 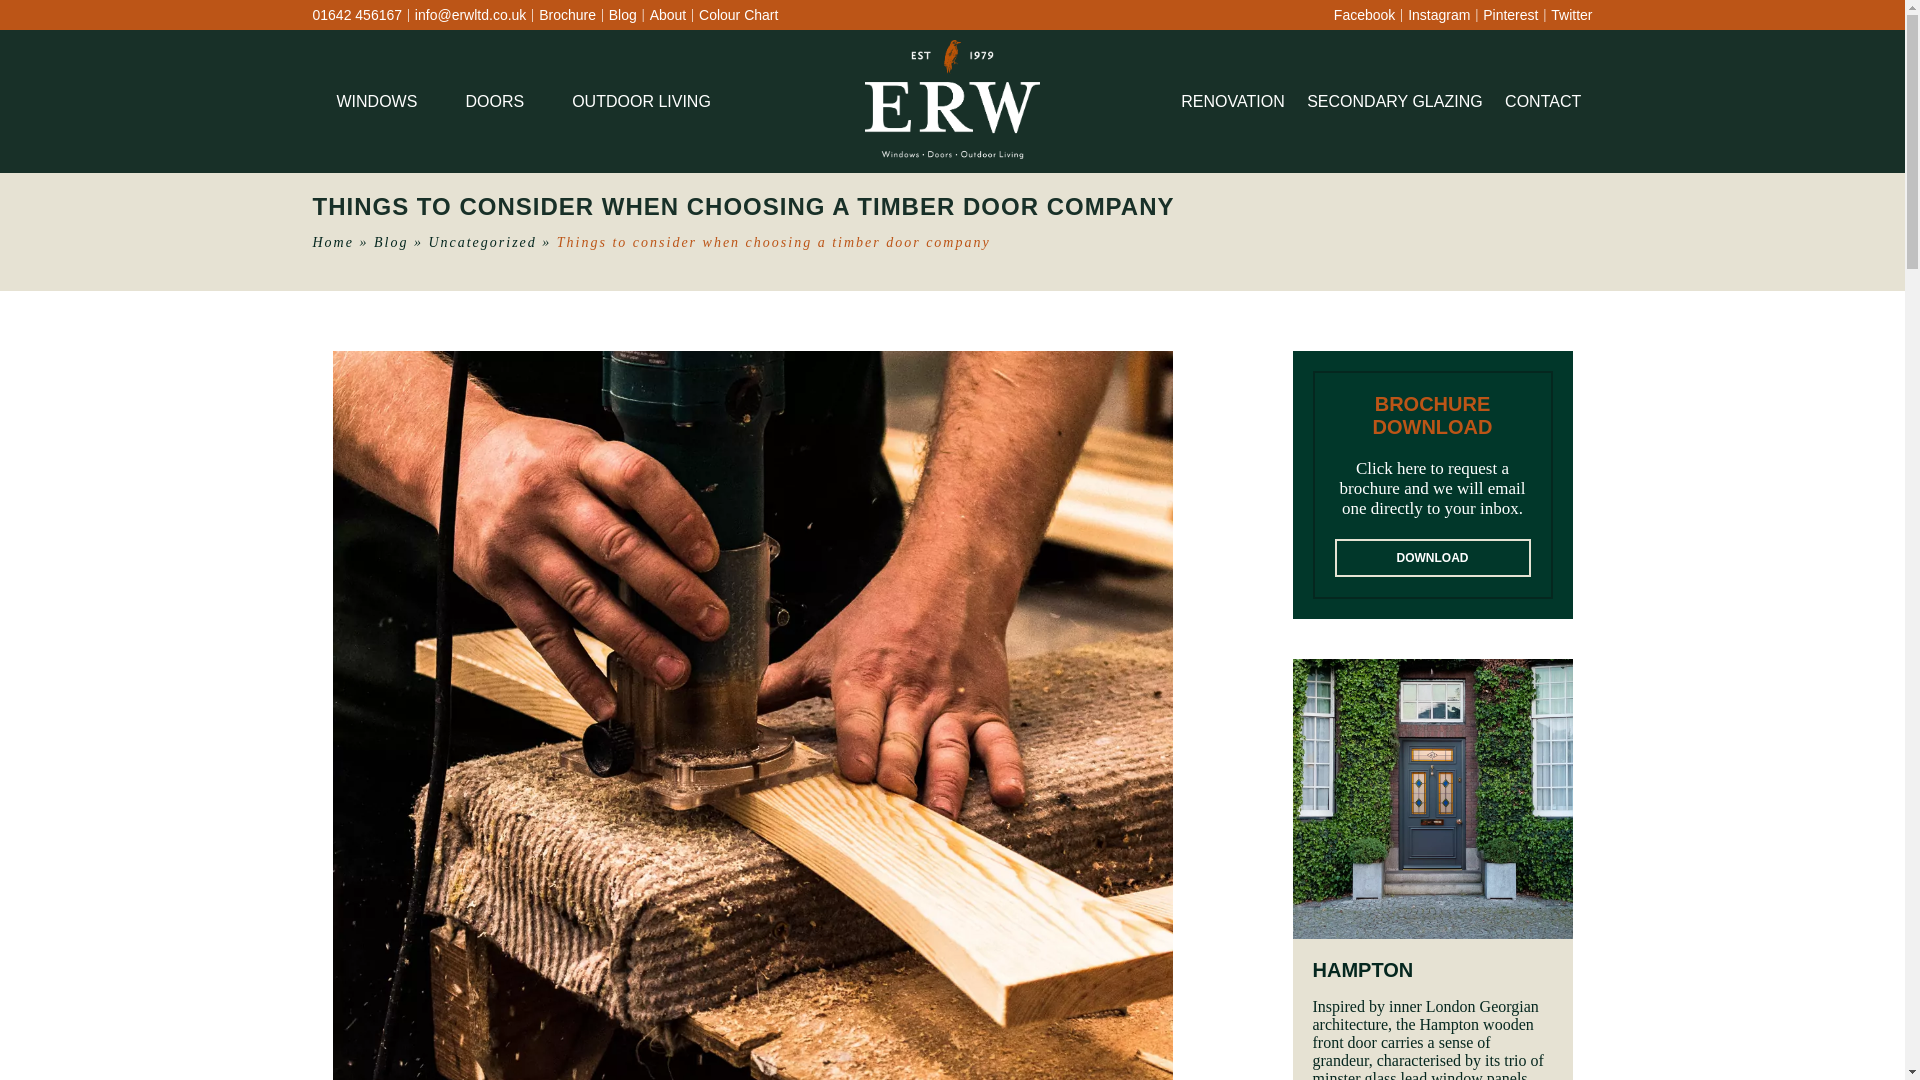 What do you see at coordinates (378, 101) in the screenshot?
I see `WINDOWS` at bounding box center [378, 101].